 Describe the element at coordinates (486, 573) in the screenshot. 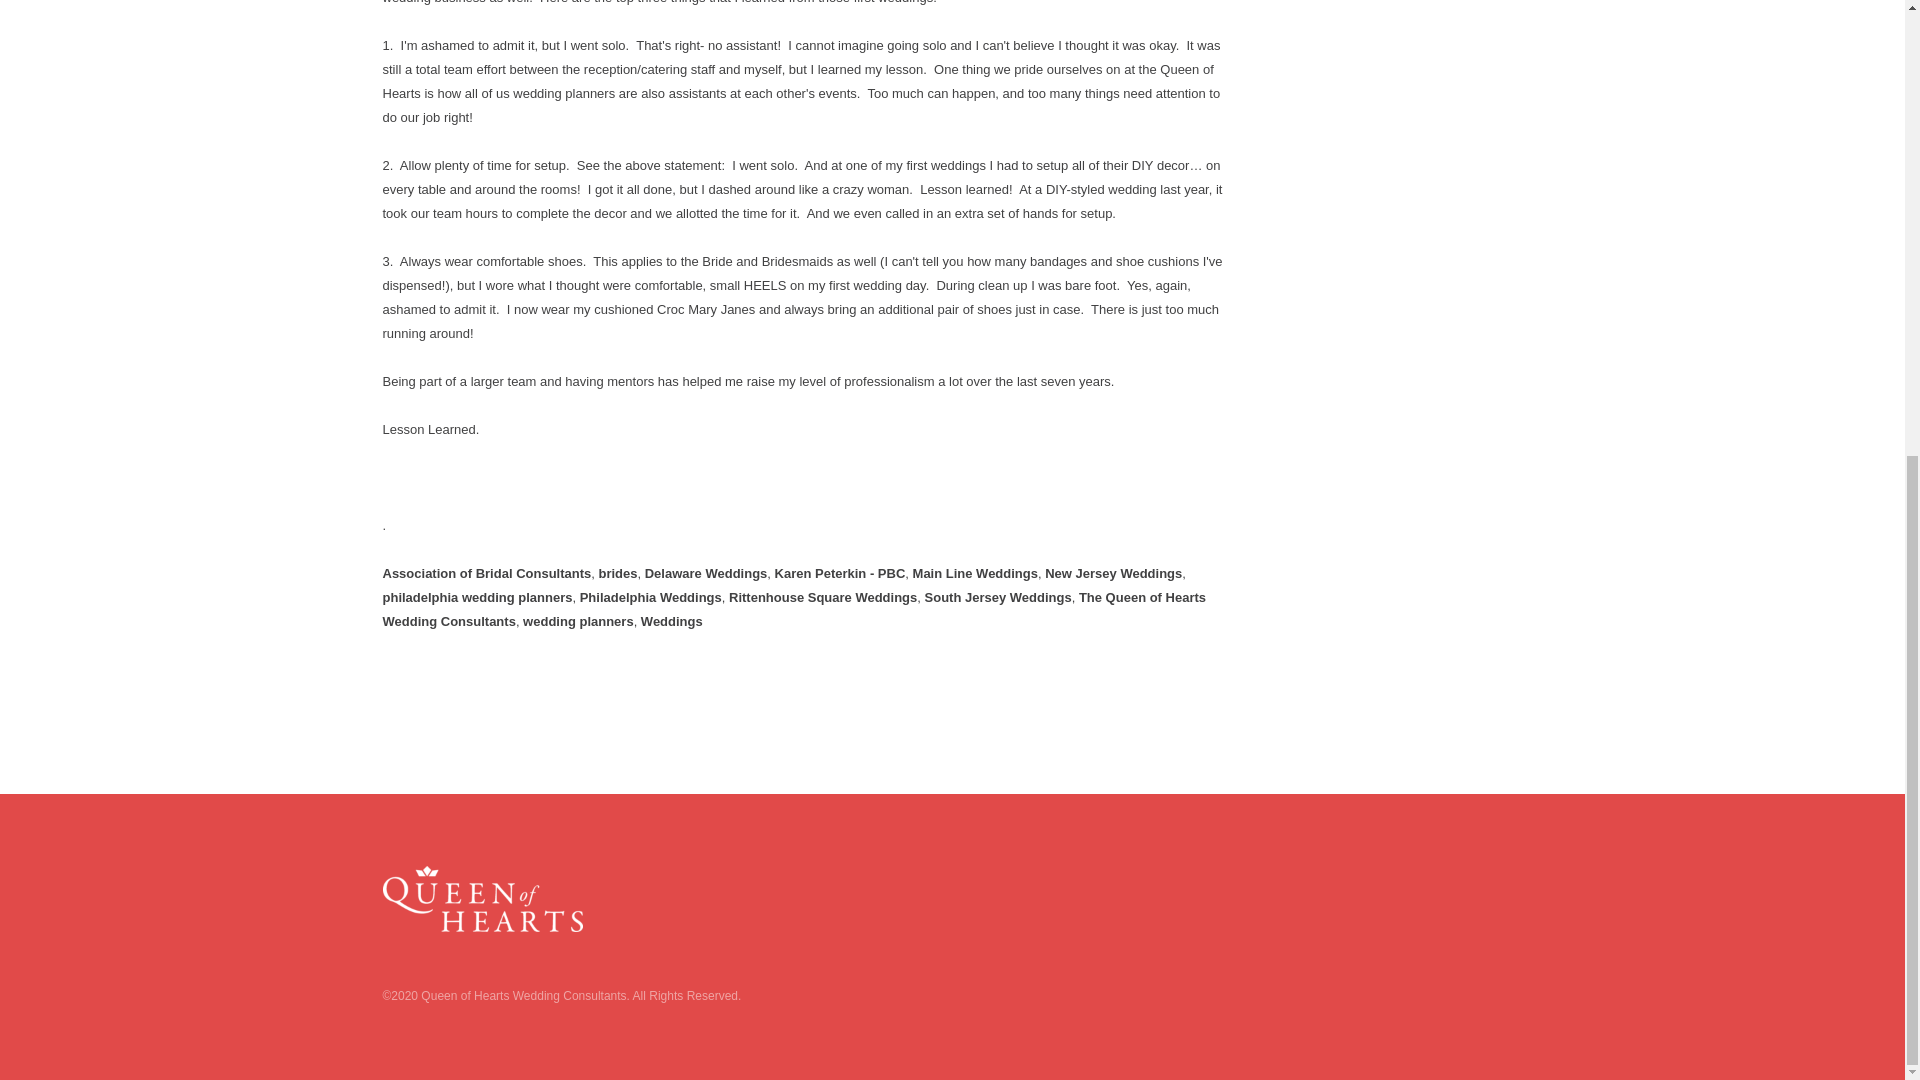

I see `Association of Bridal Consultants` at that location.